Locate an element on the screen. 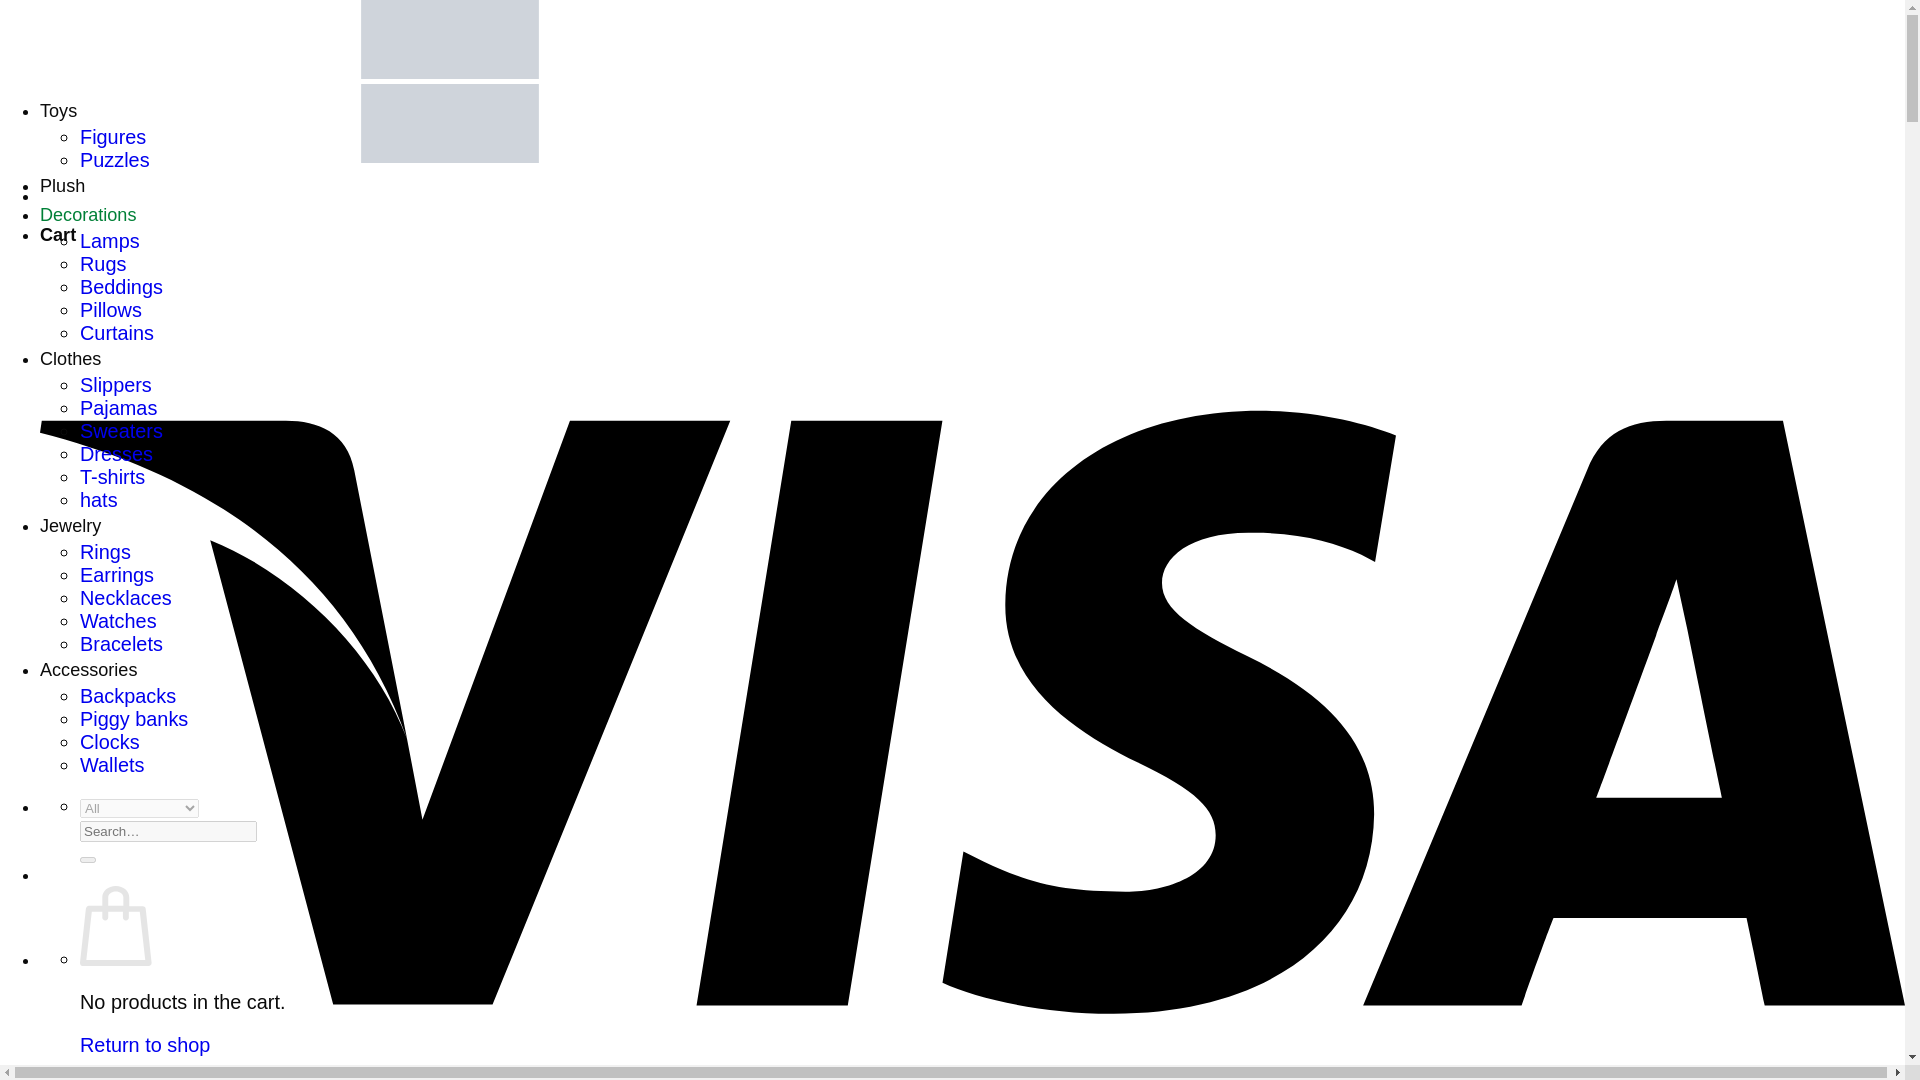  Earrings is located at coordinates (116, 574).